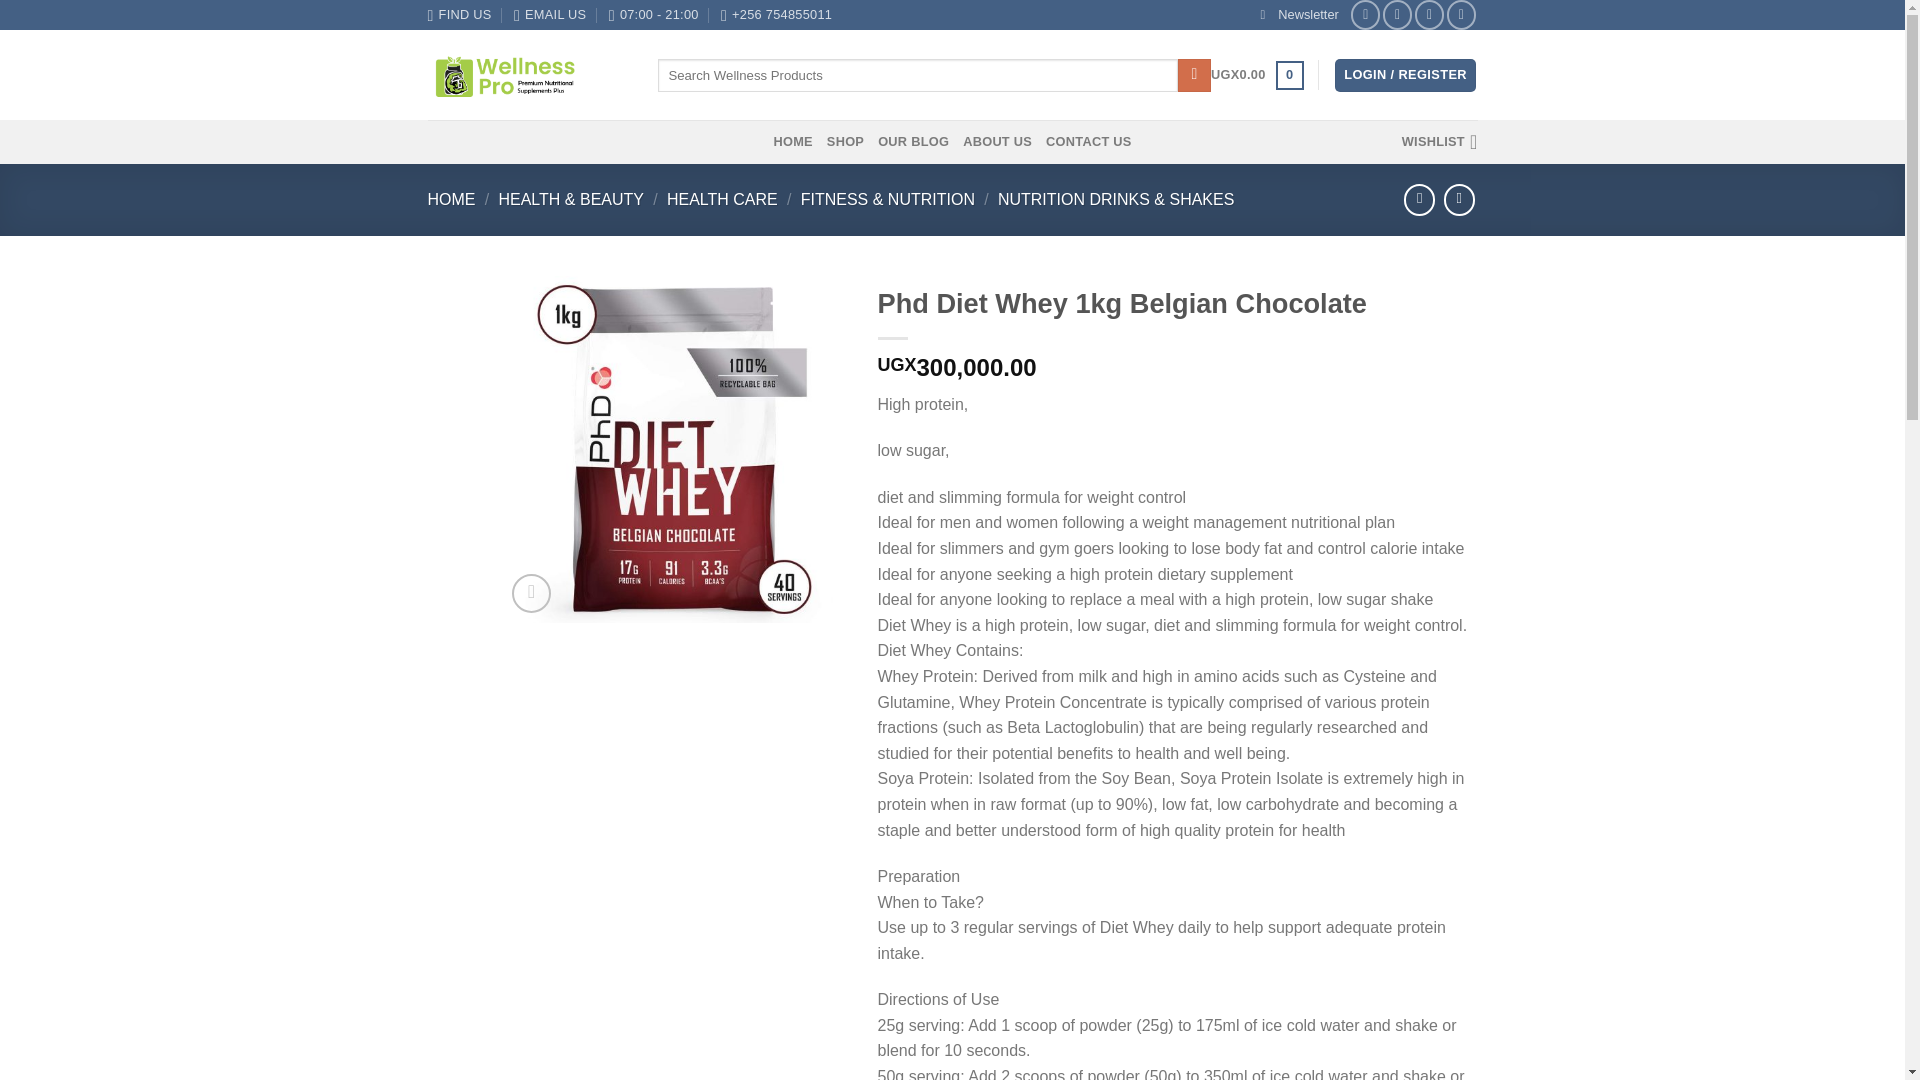  I want to click on Newsletter, so click(1300, 15).